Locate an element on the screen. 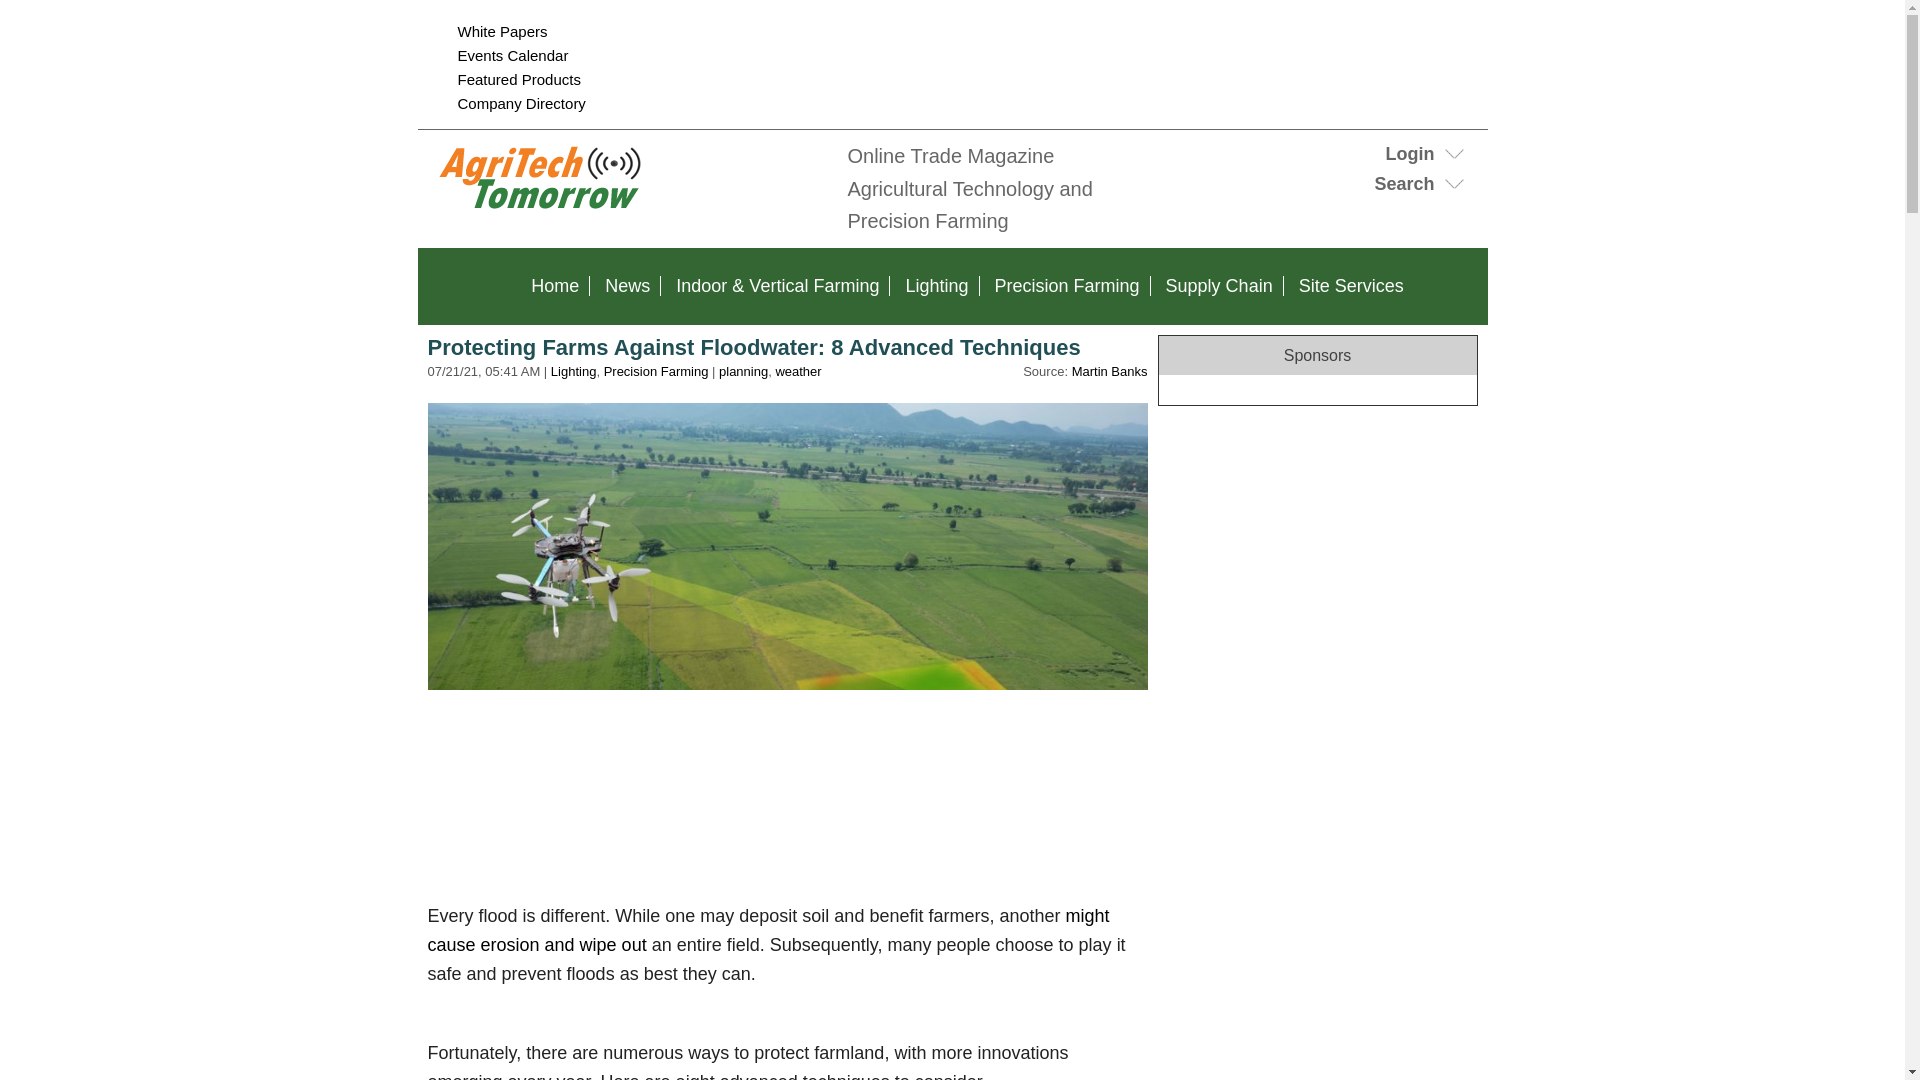  AgriTechTomorrow is located at coordinates (628, 210).